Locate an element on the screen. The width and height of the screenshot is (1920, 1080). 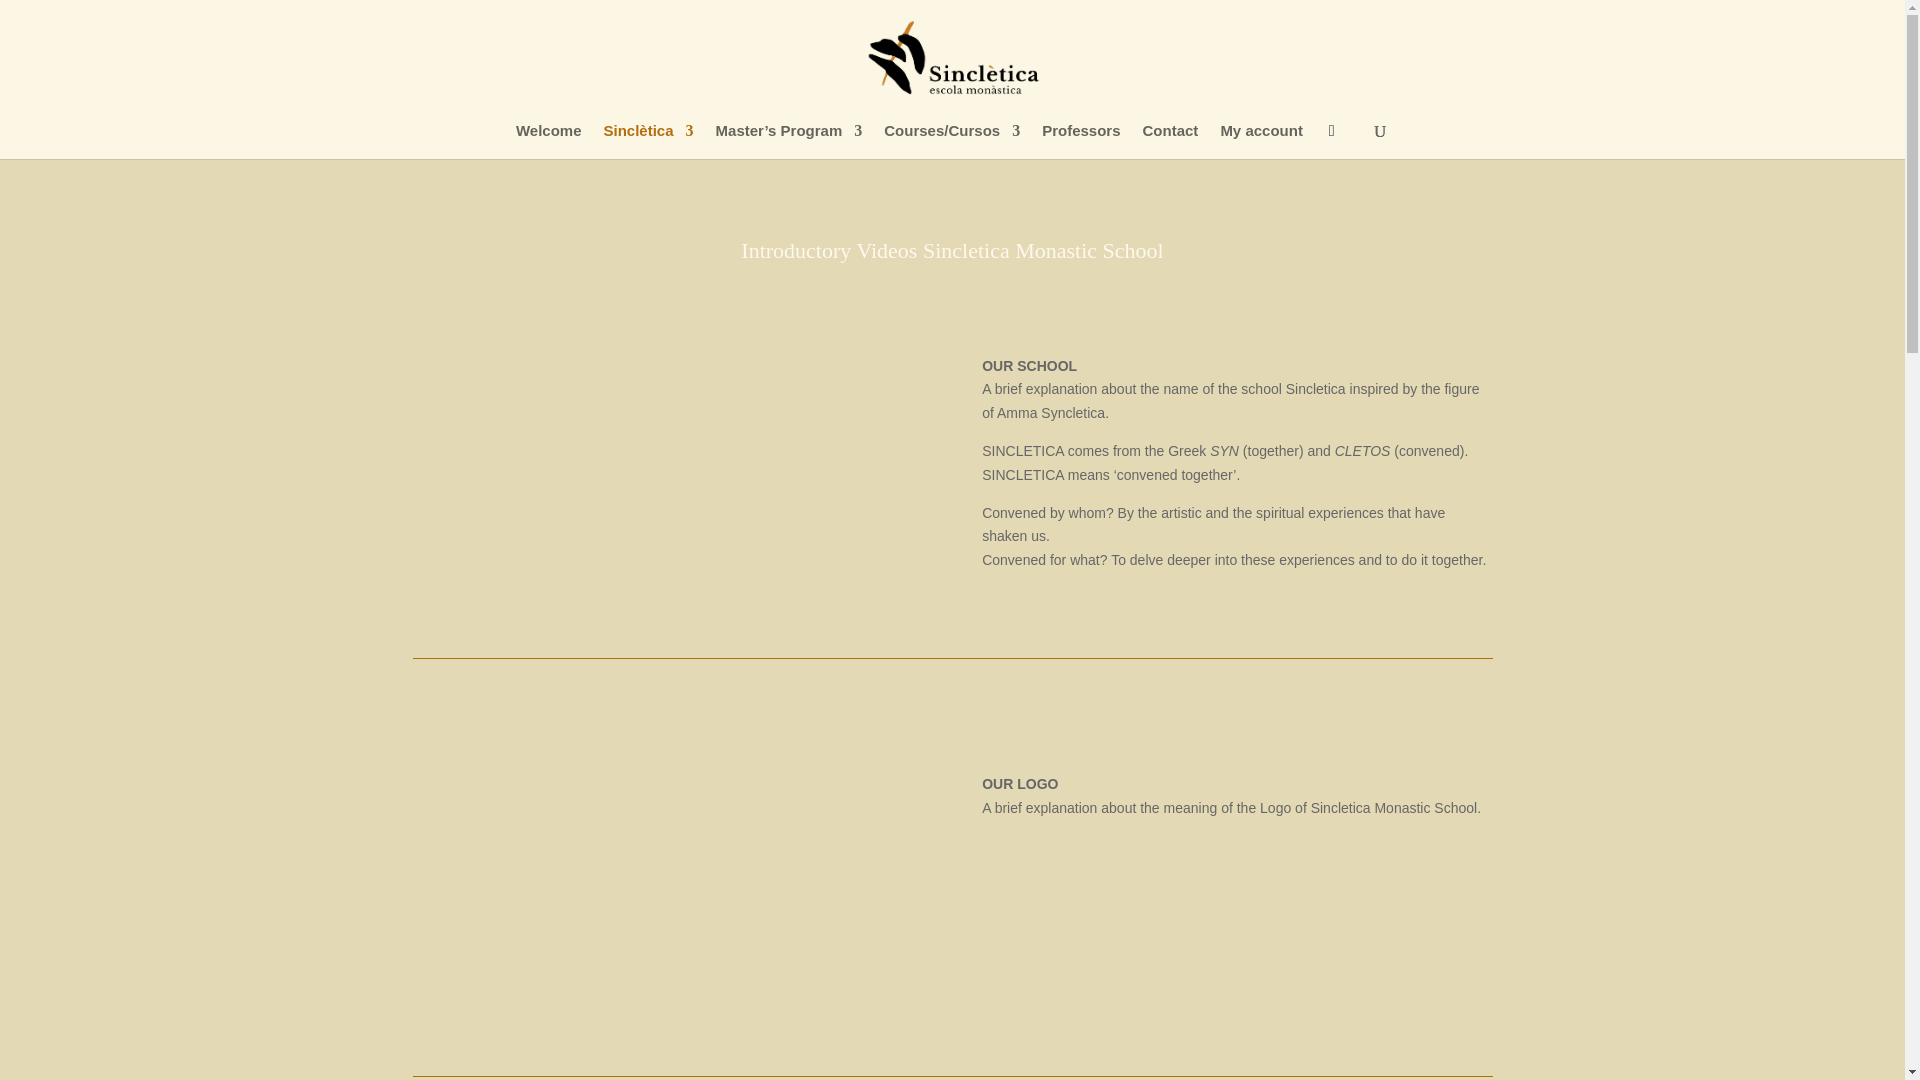
Contact is located at coordinates (1170, 141).